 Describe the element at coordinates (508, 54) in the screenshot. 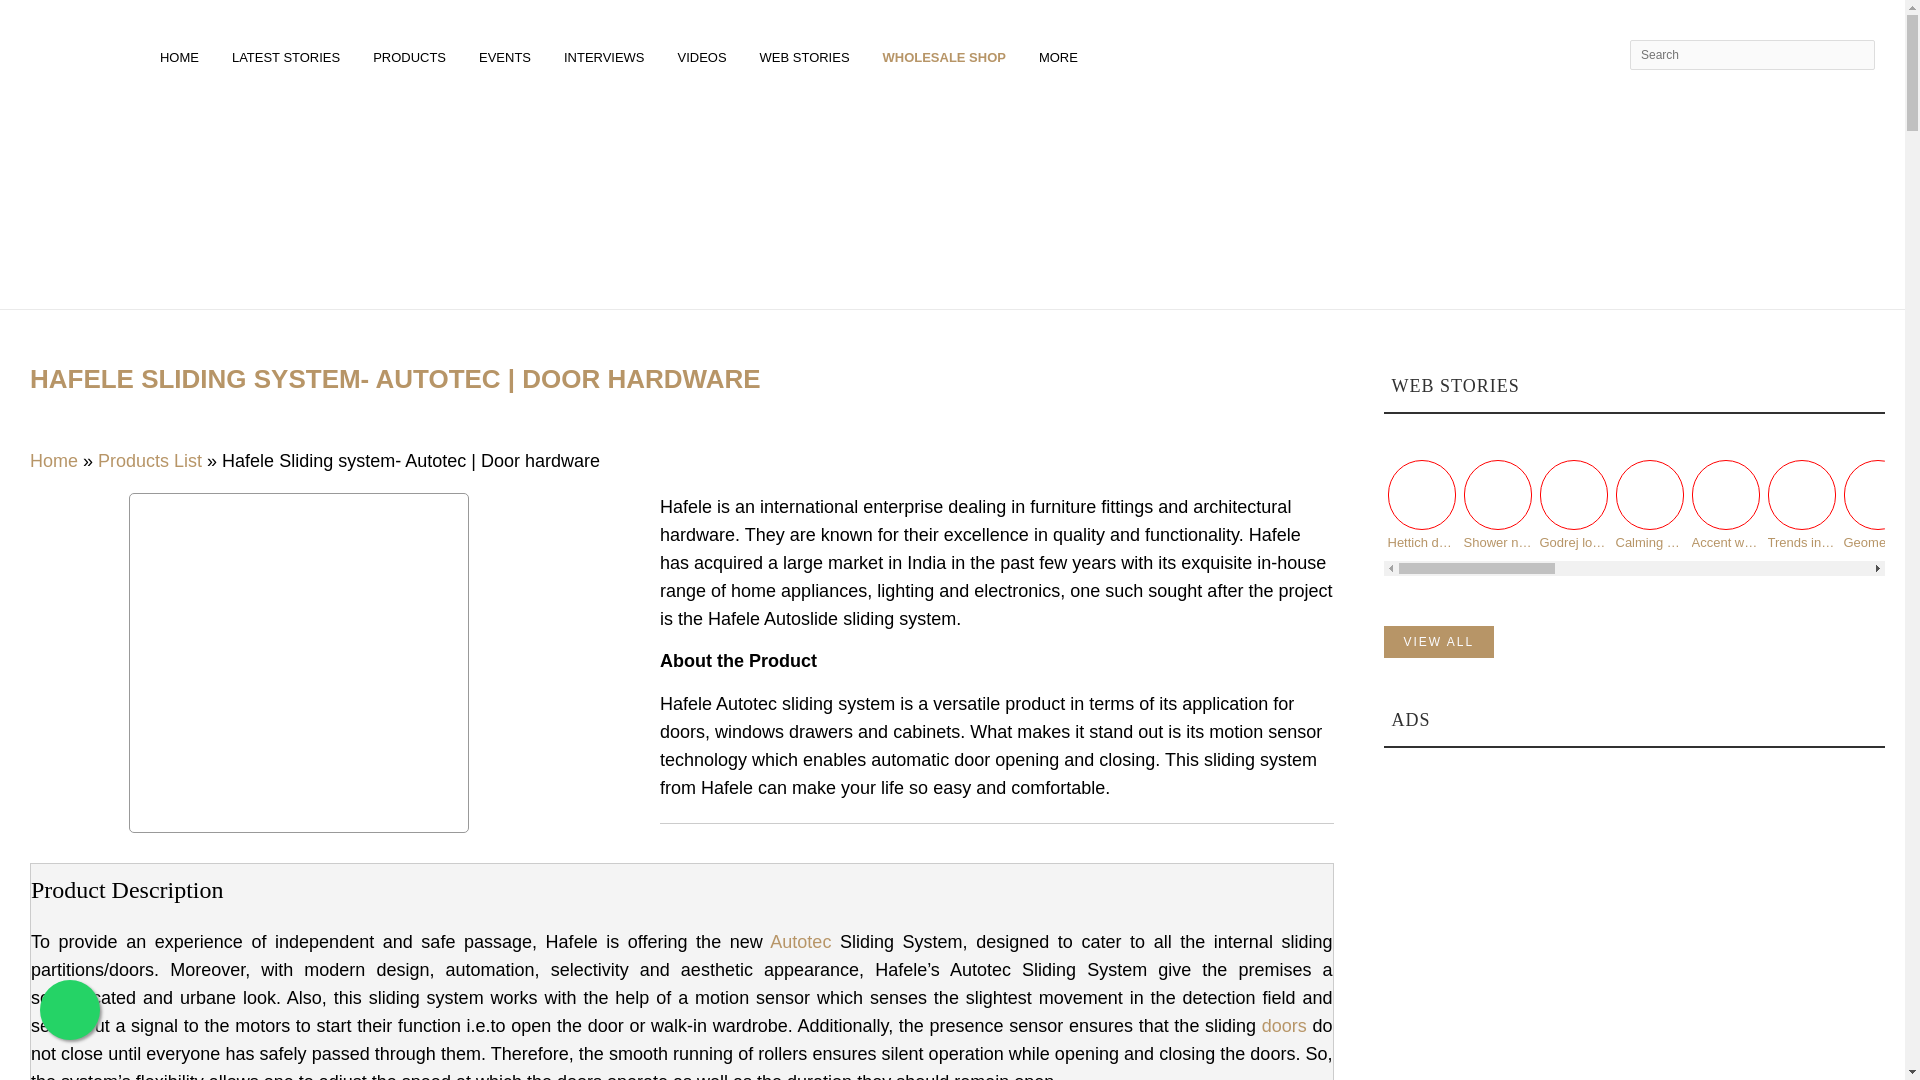

I see `EVENTS` at that location.